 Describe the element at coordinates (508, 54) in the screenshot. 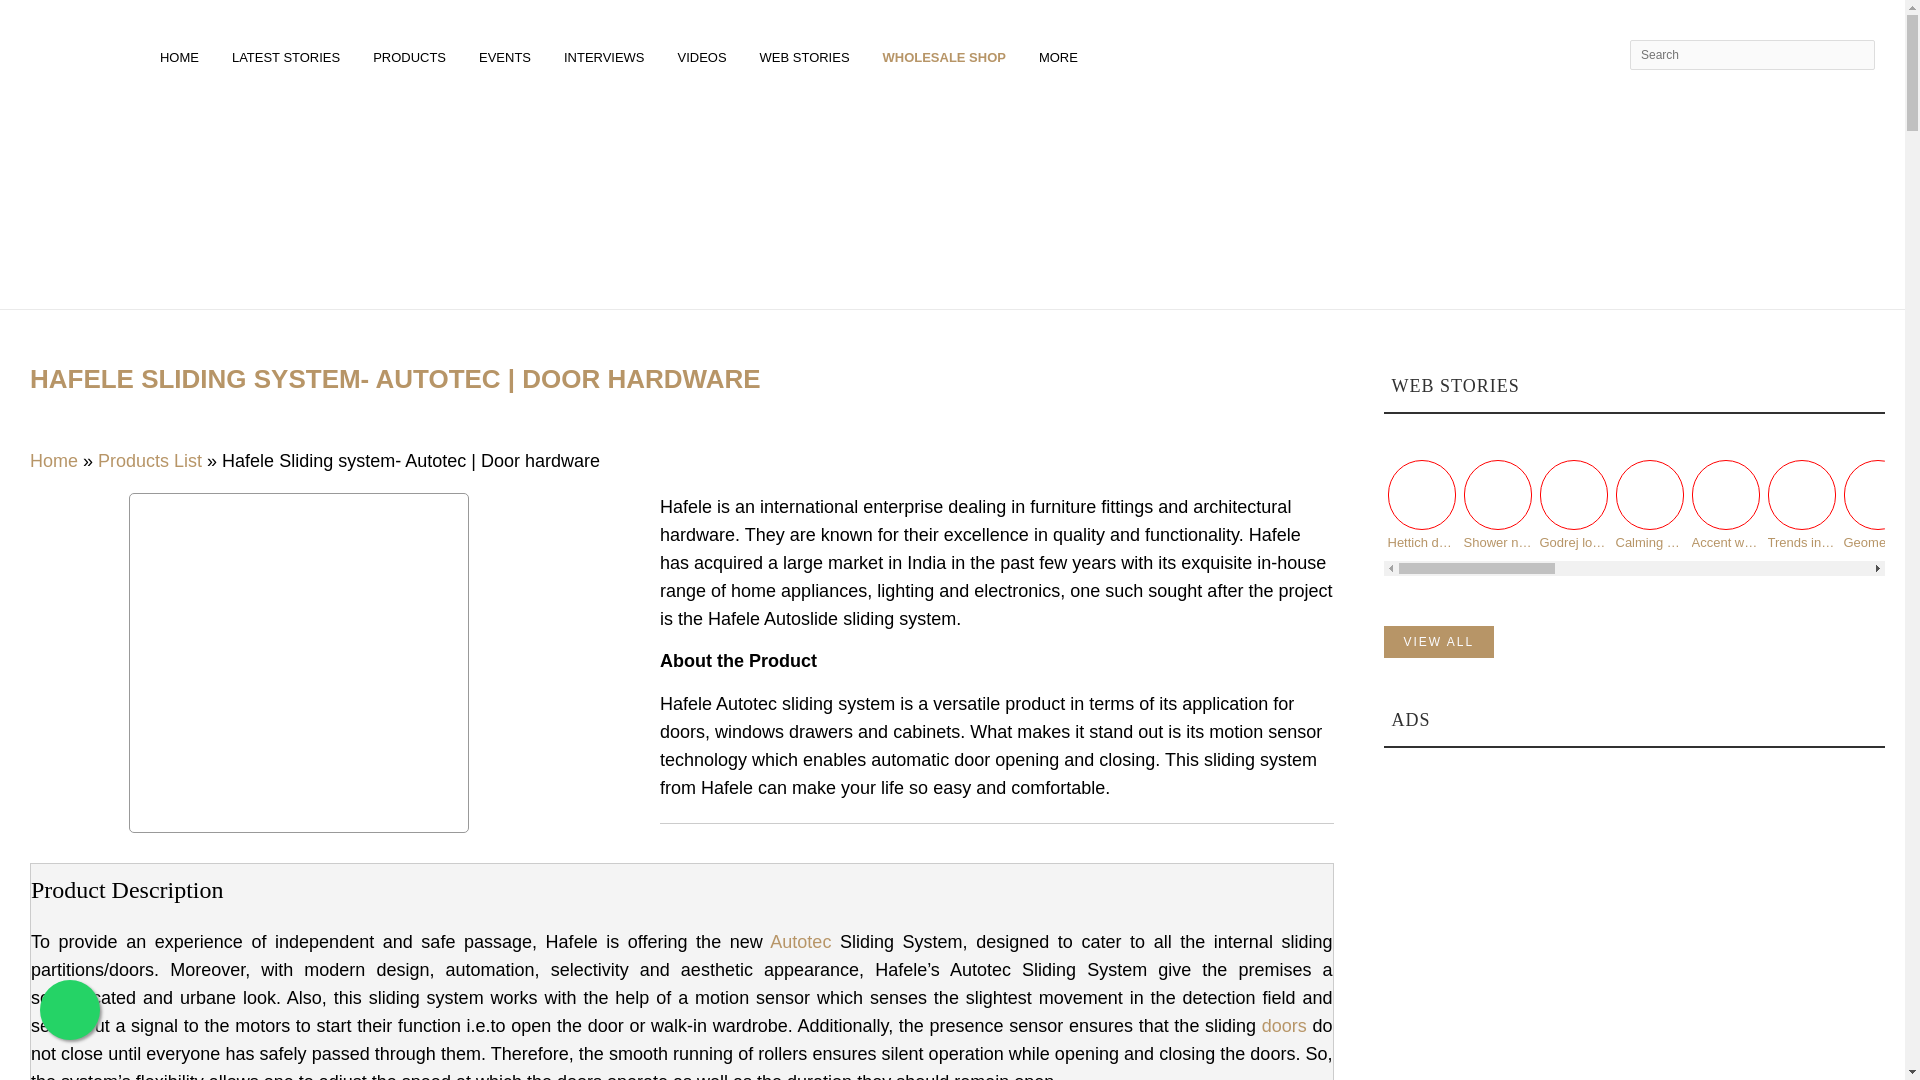

I see `EVENTS` at that location.